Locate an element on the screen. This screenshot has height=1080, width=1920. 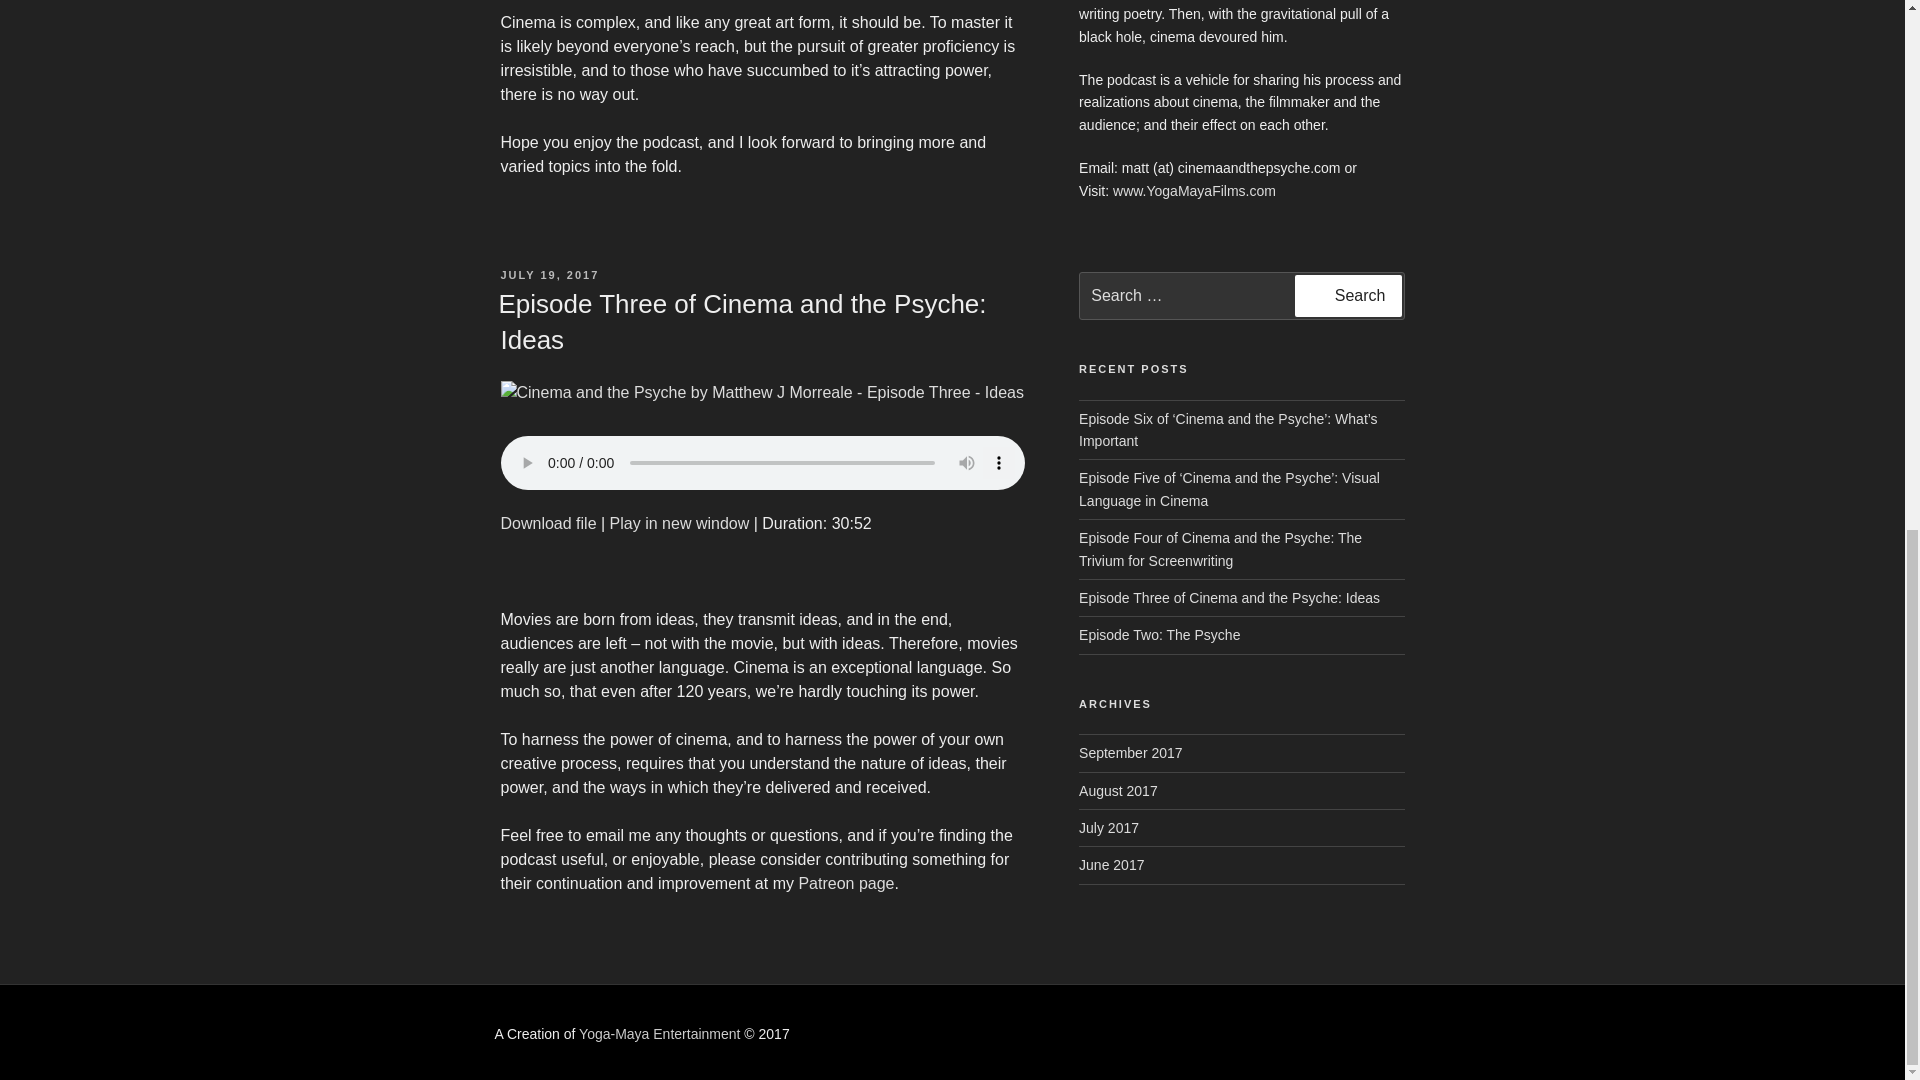
JULY 19, 2017 is located at coordinates (549, 274).